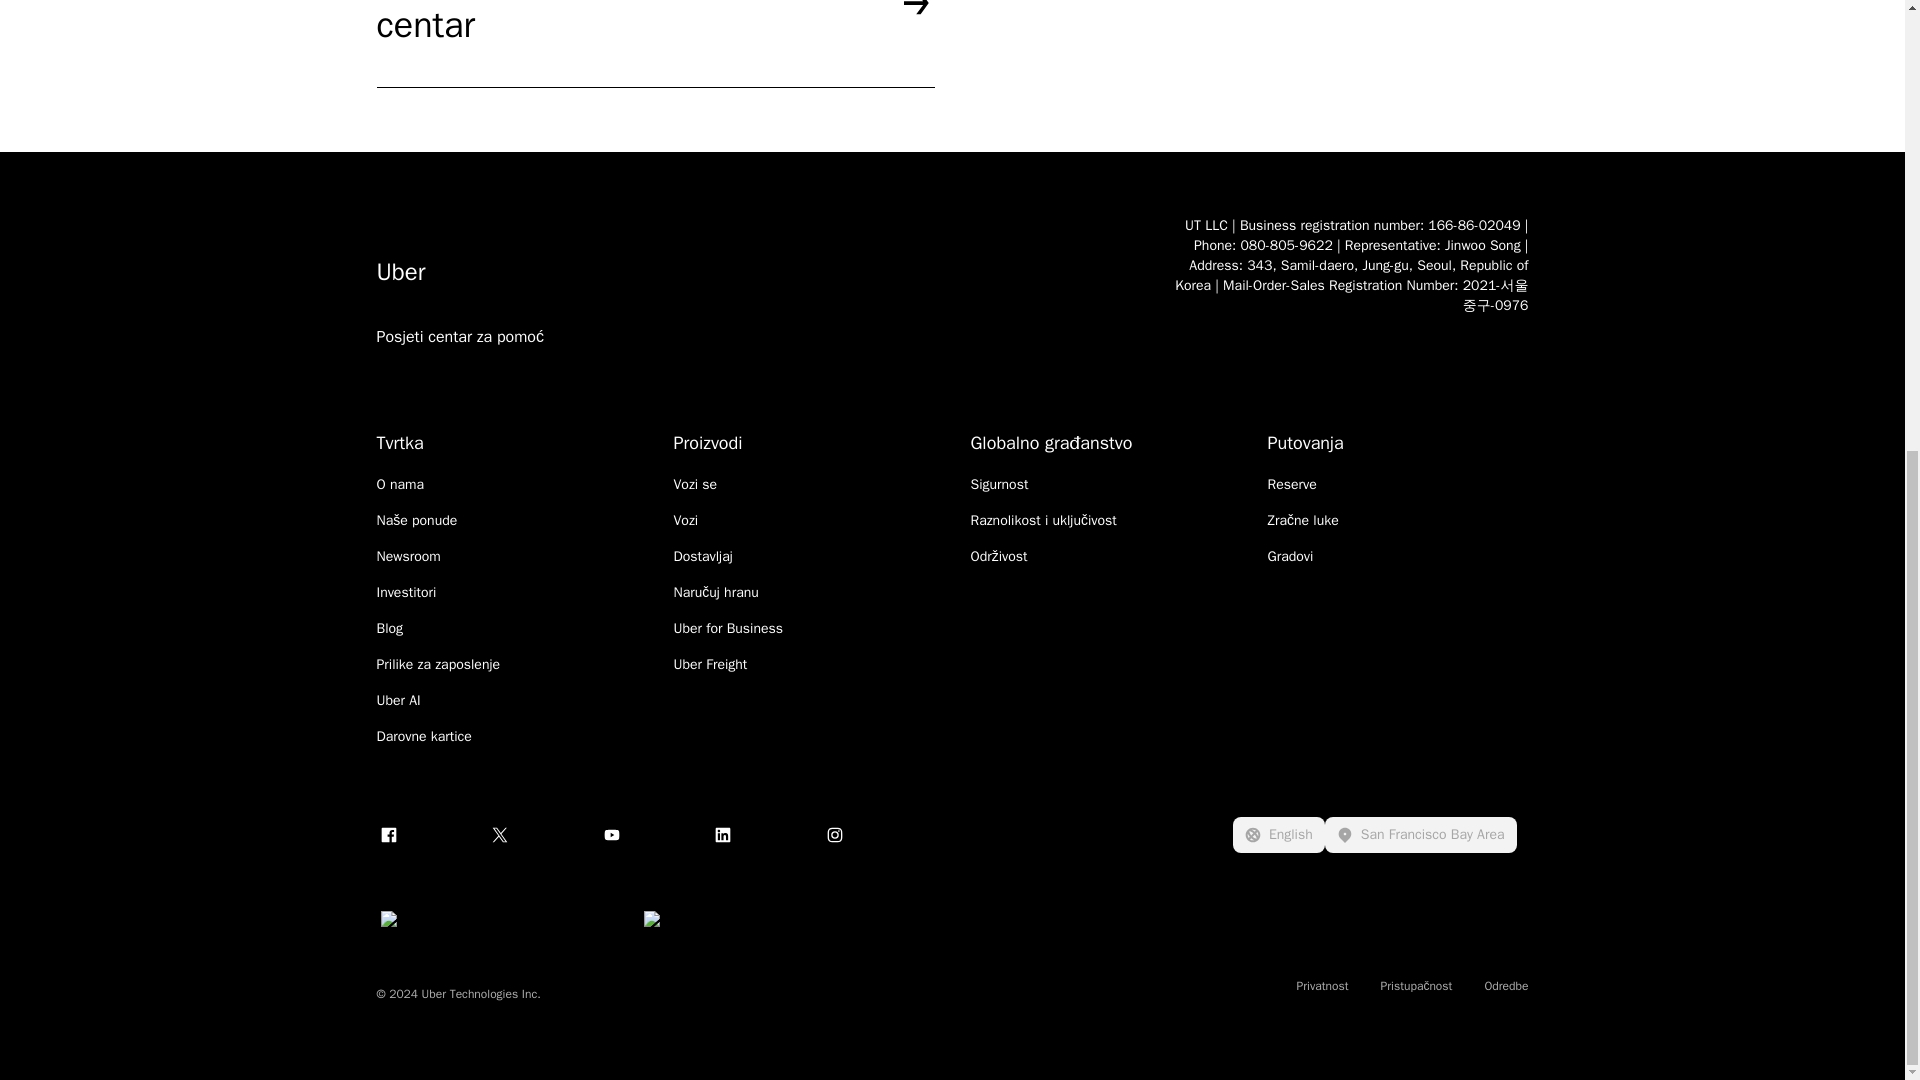 The image size is (1920, 1080). I want to click on Sigurnost, so click(998, 484).